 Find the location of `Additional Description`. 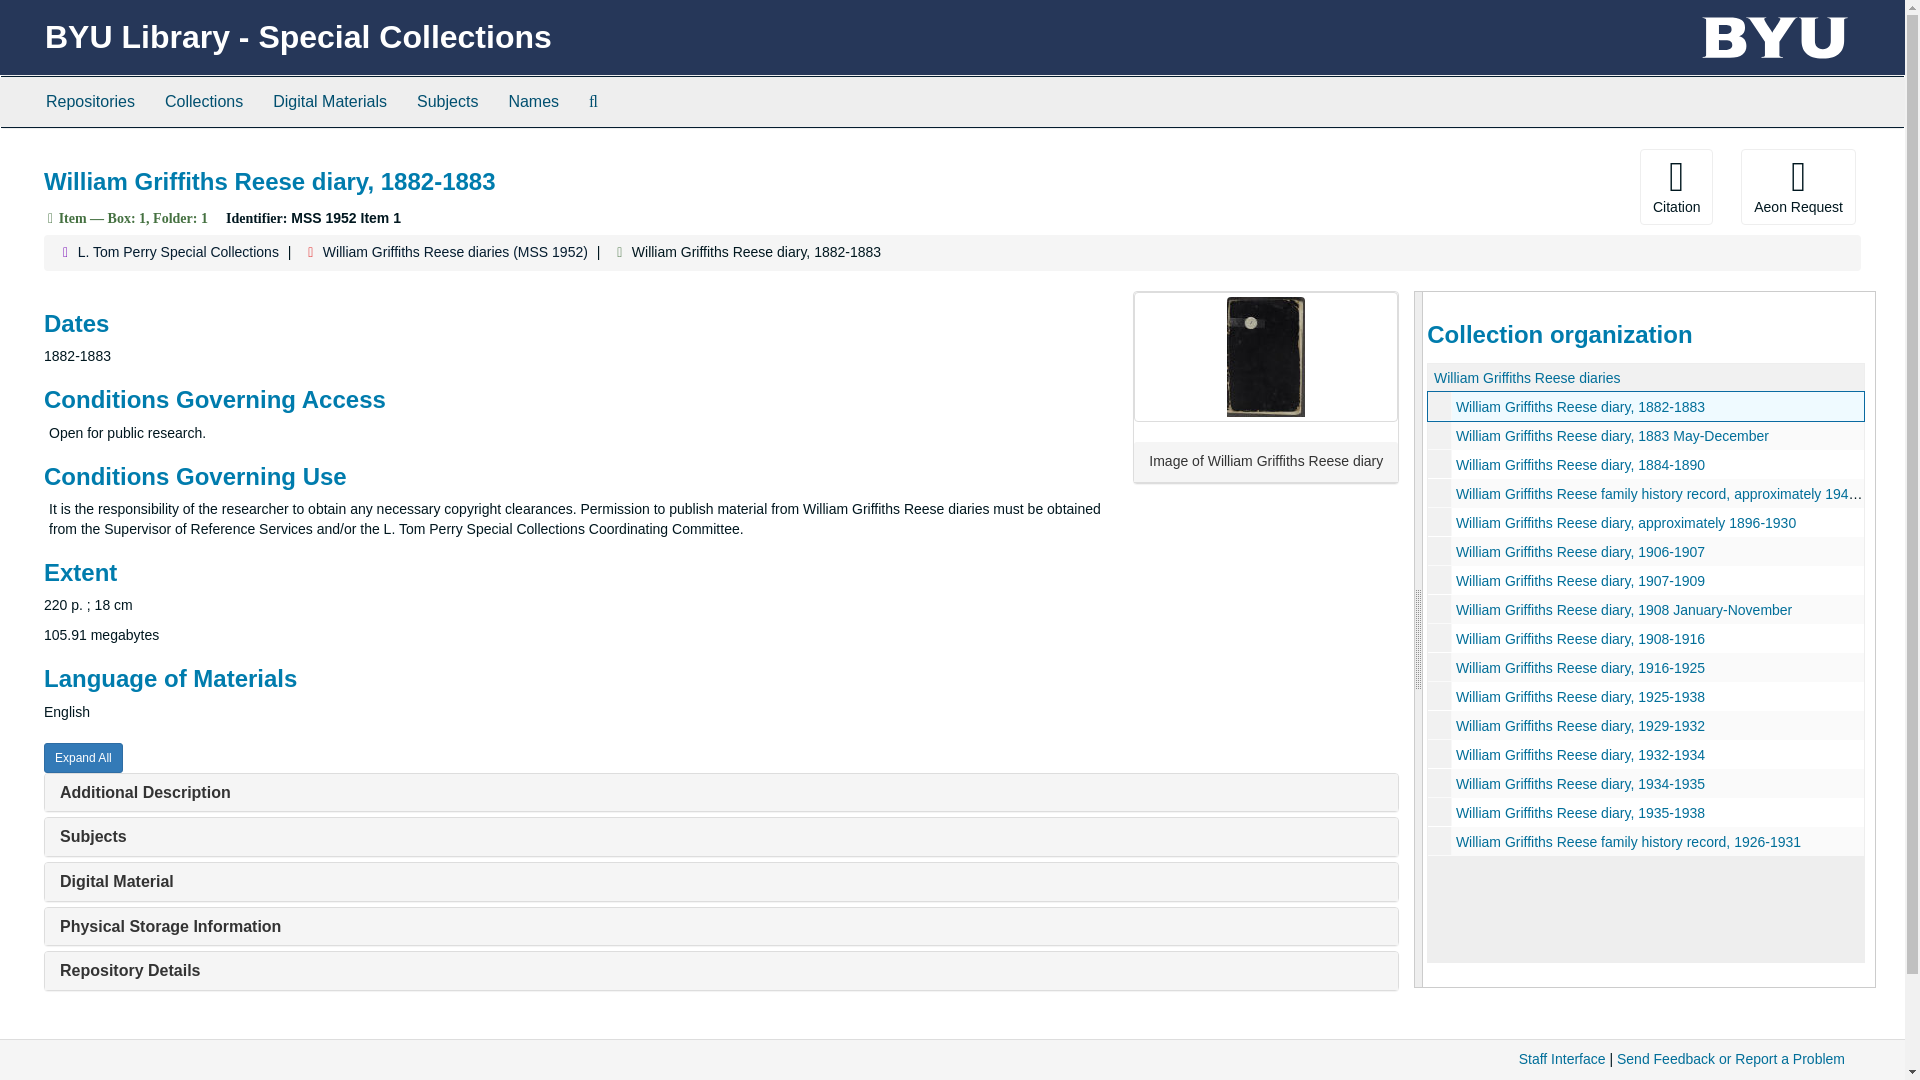

Additional Description is located at coordinates (144, 792).